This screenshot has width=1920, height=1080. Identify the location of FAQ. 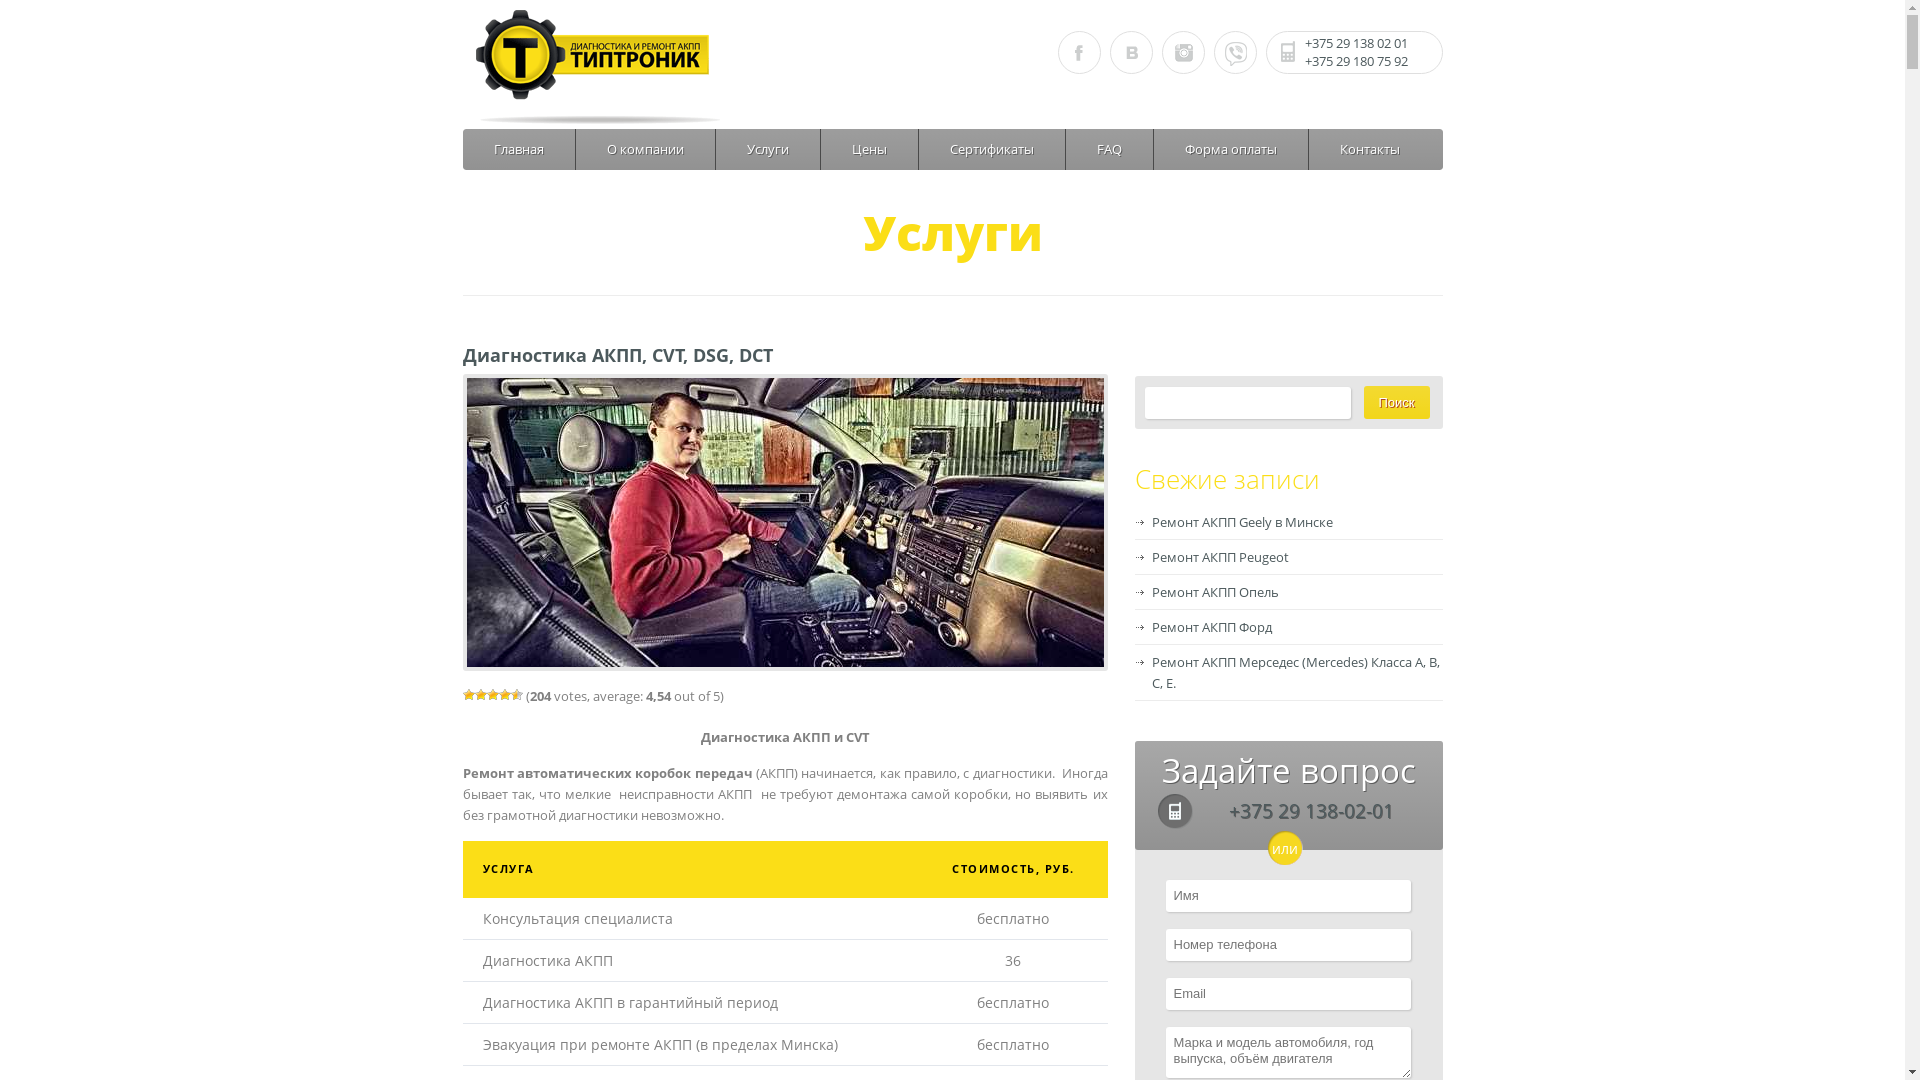
(1110, 150).